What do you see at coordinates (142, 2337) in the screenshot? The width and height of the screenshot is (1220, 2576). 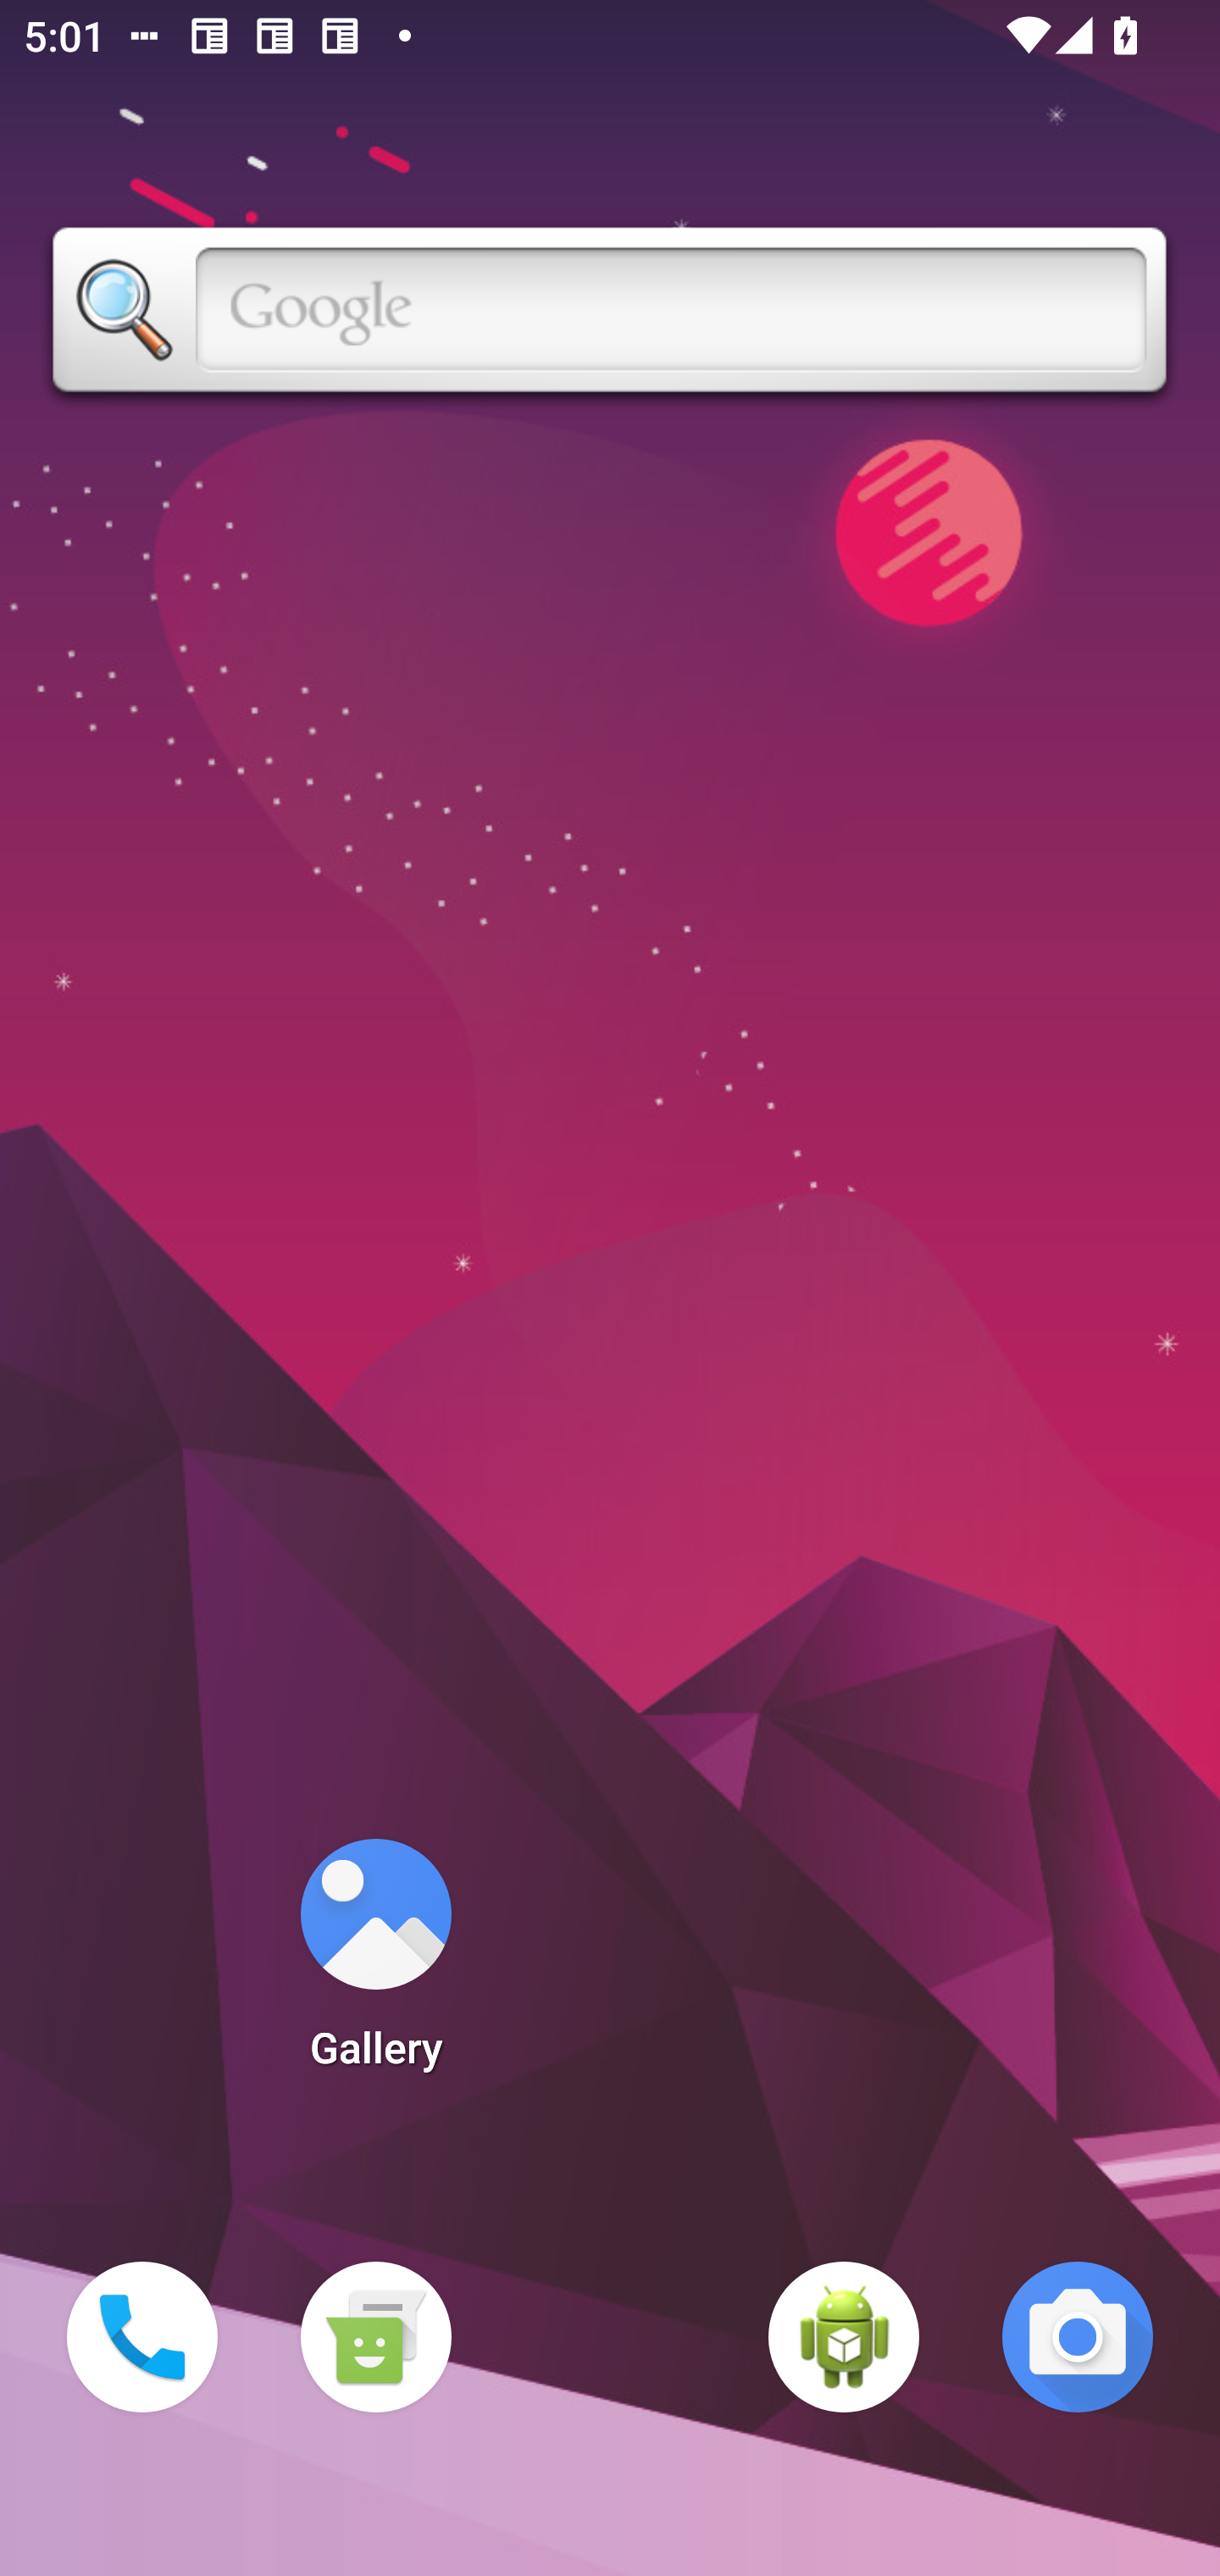 I see `Phone` at bounding box center [142, 2337].